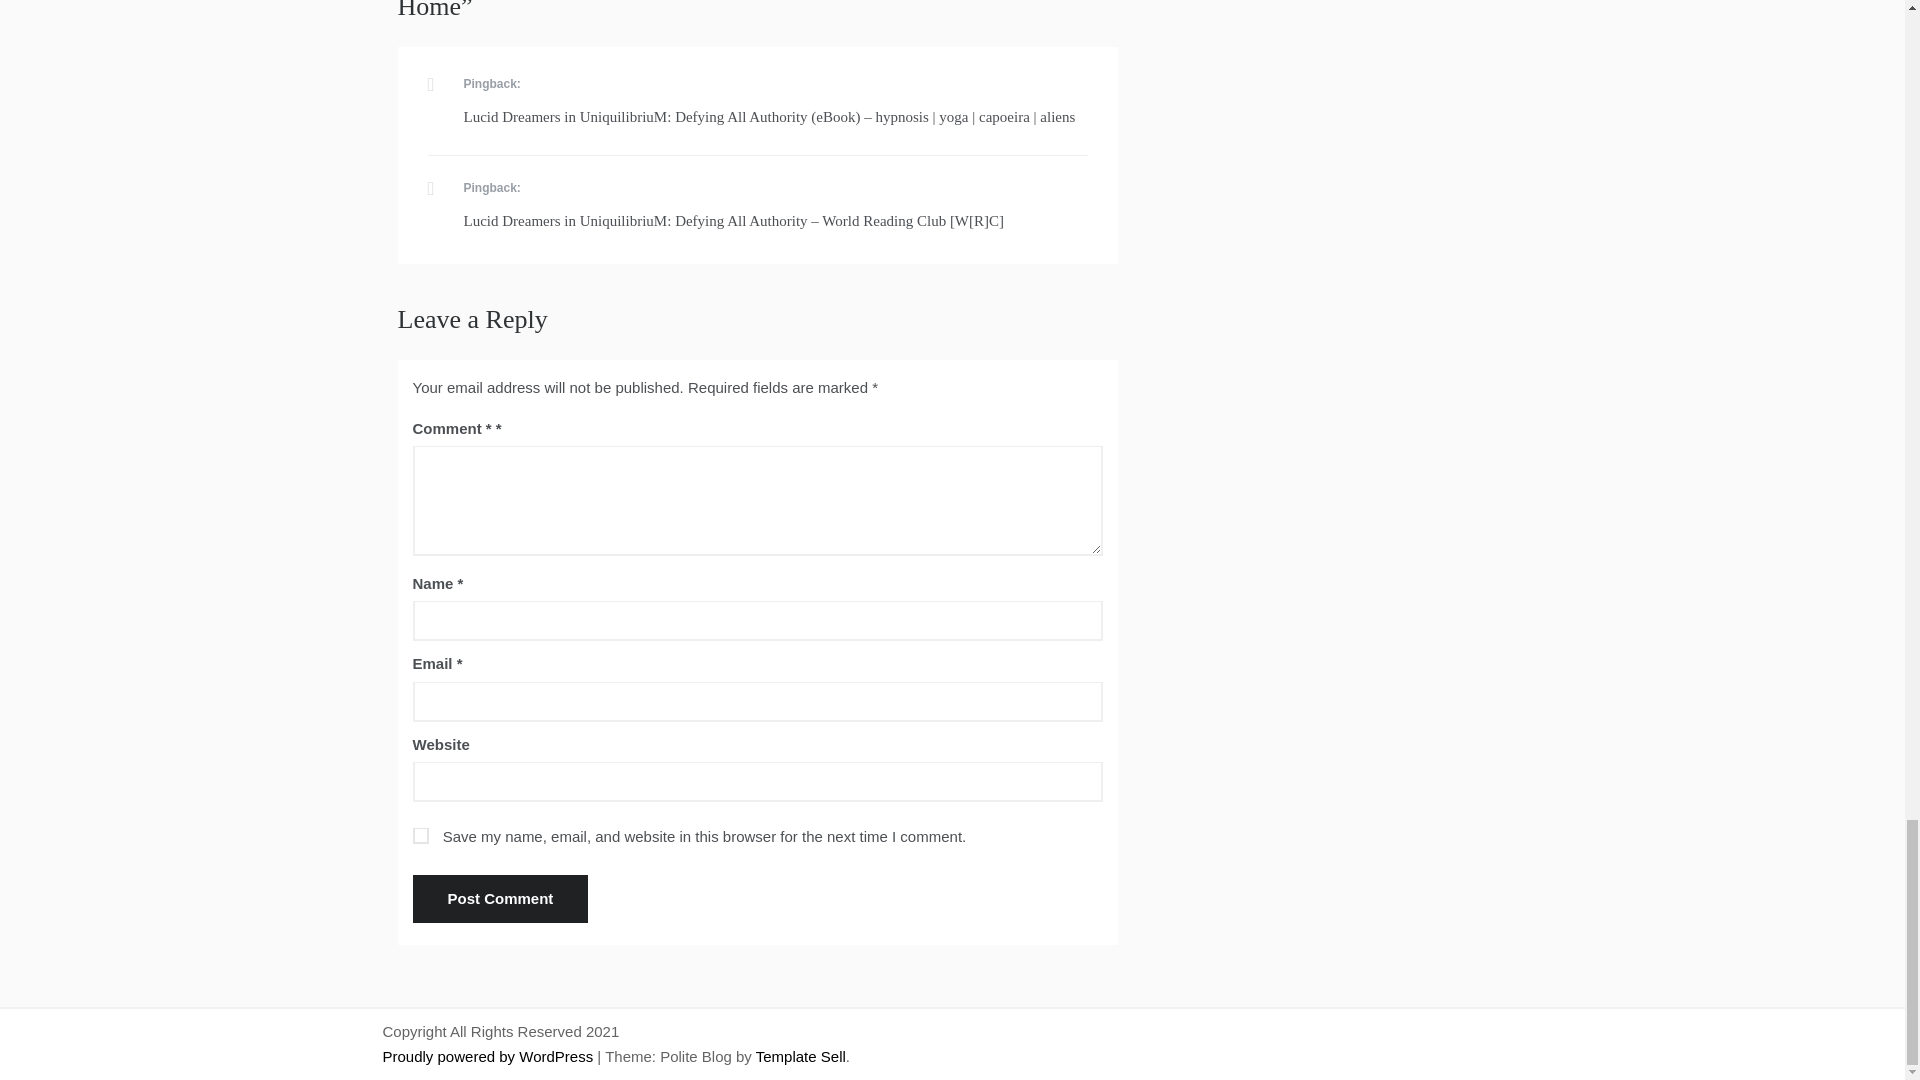  What do you see at coordinates (500, 898) in the screenshot?
I see `Post Comment` at bounding box center [500, 898].